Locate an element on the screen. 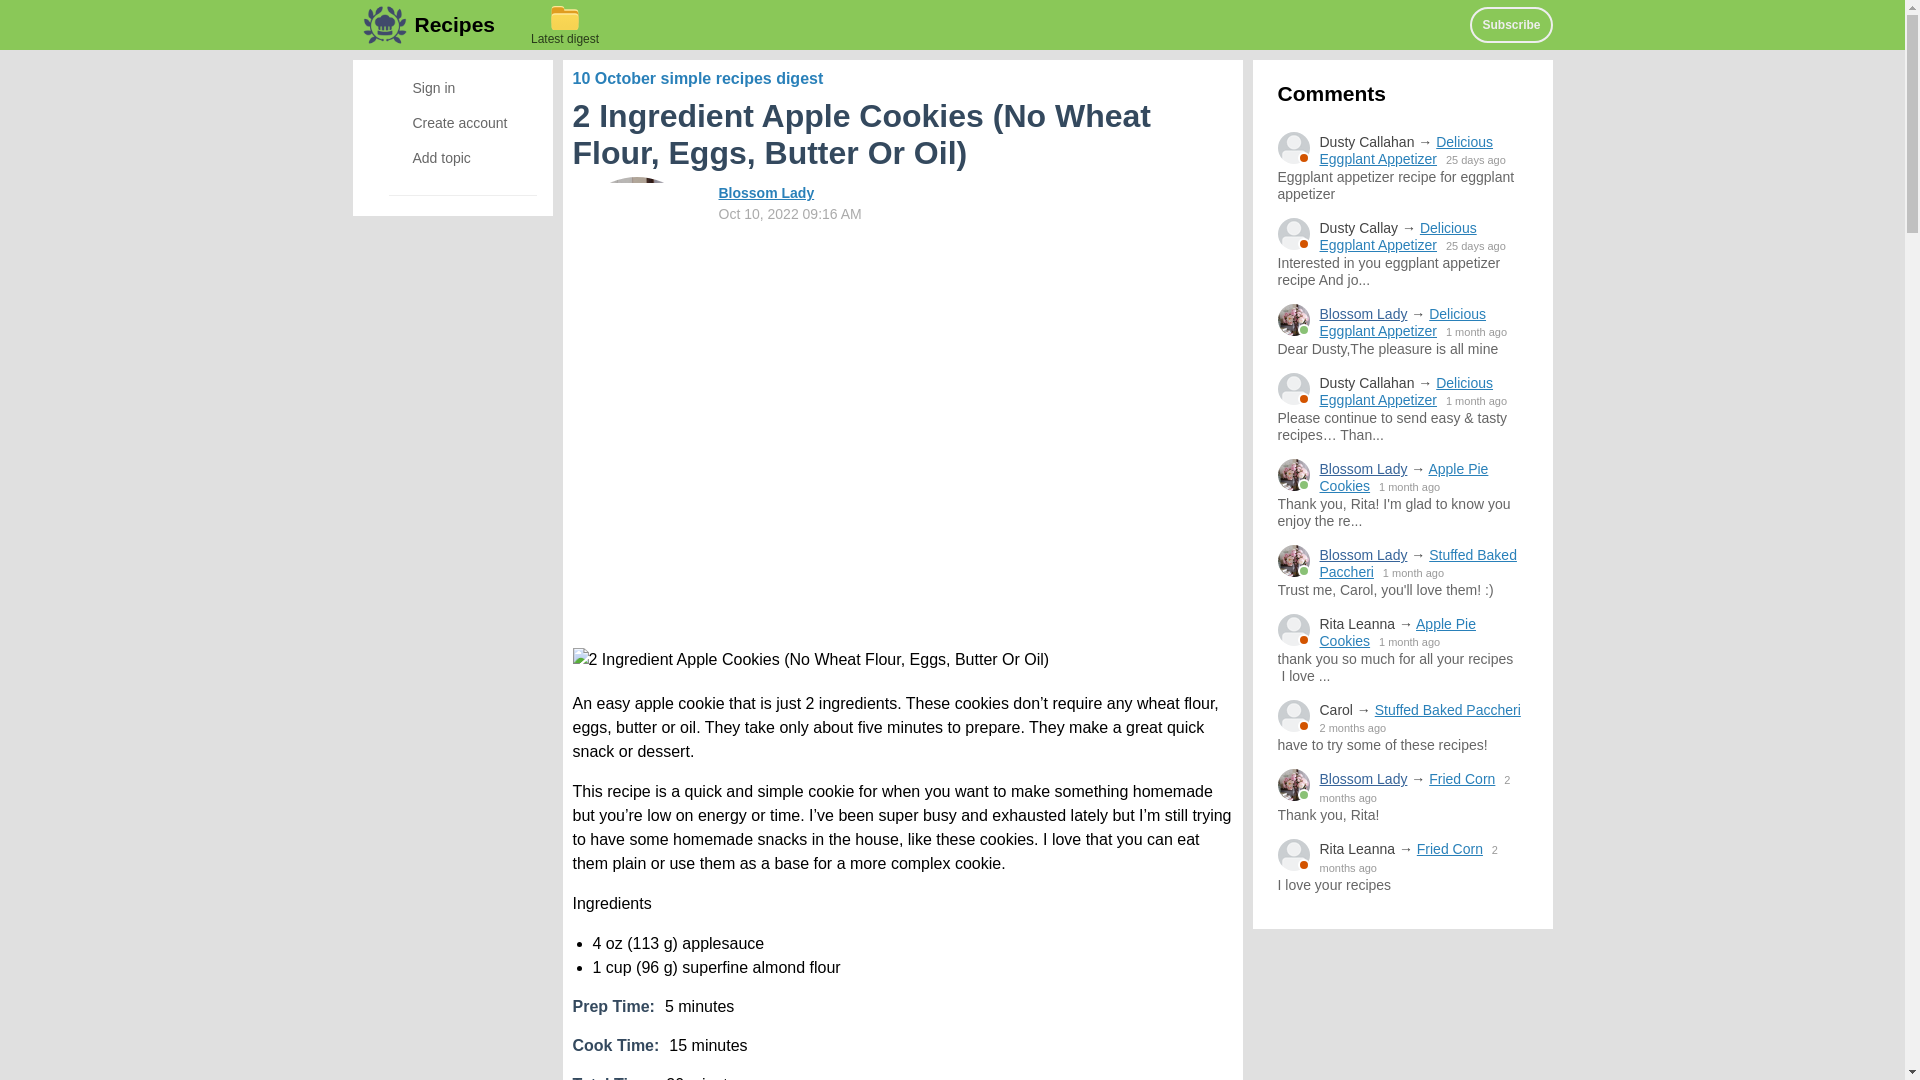  Latest digest is located at coordinates (564, 24).